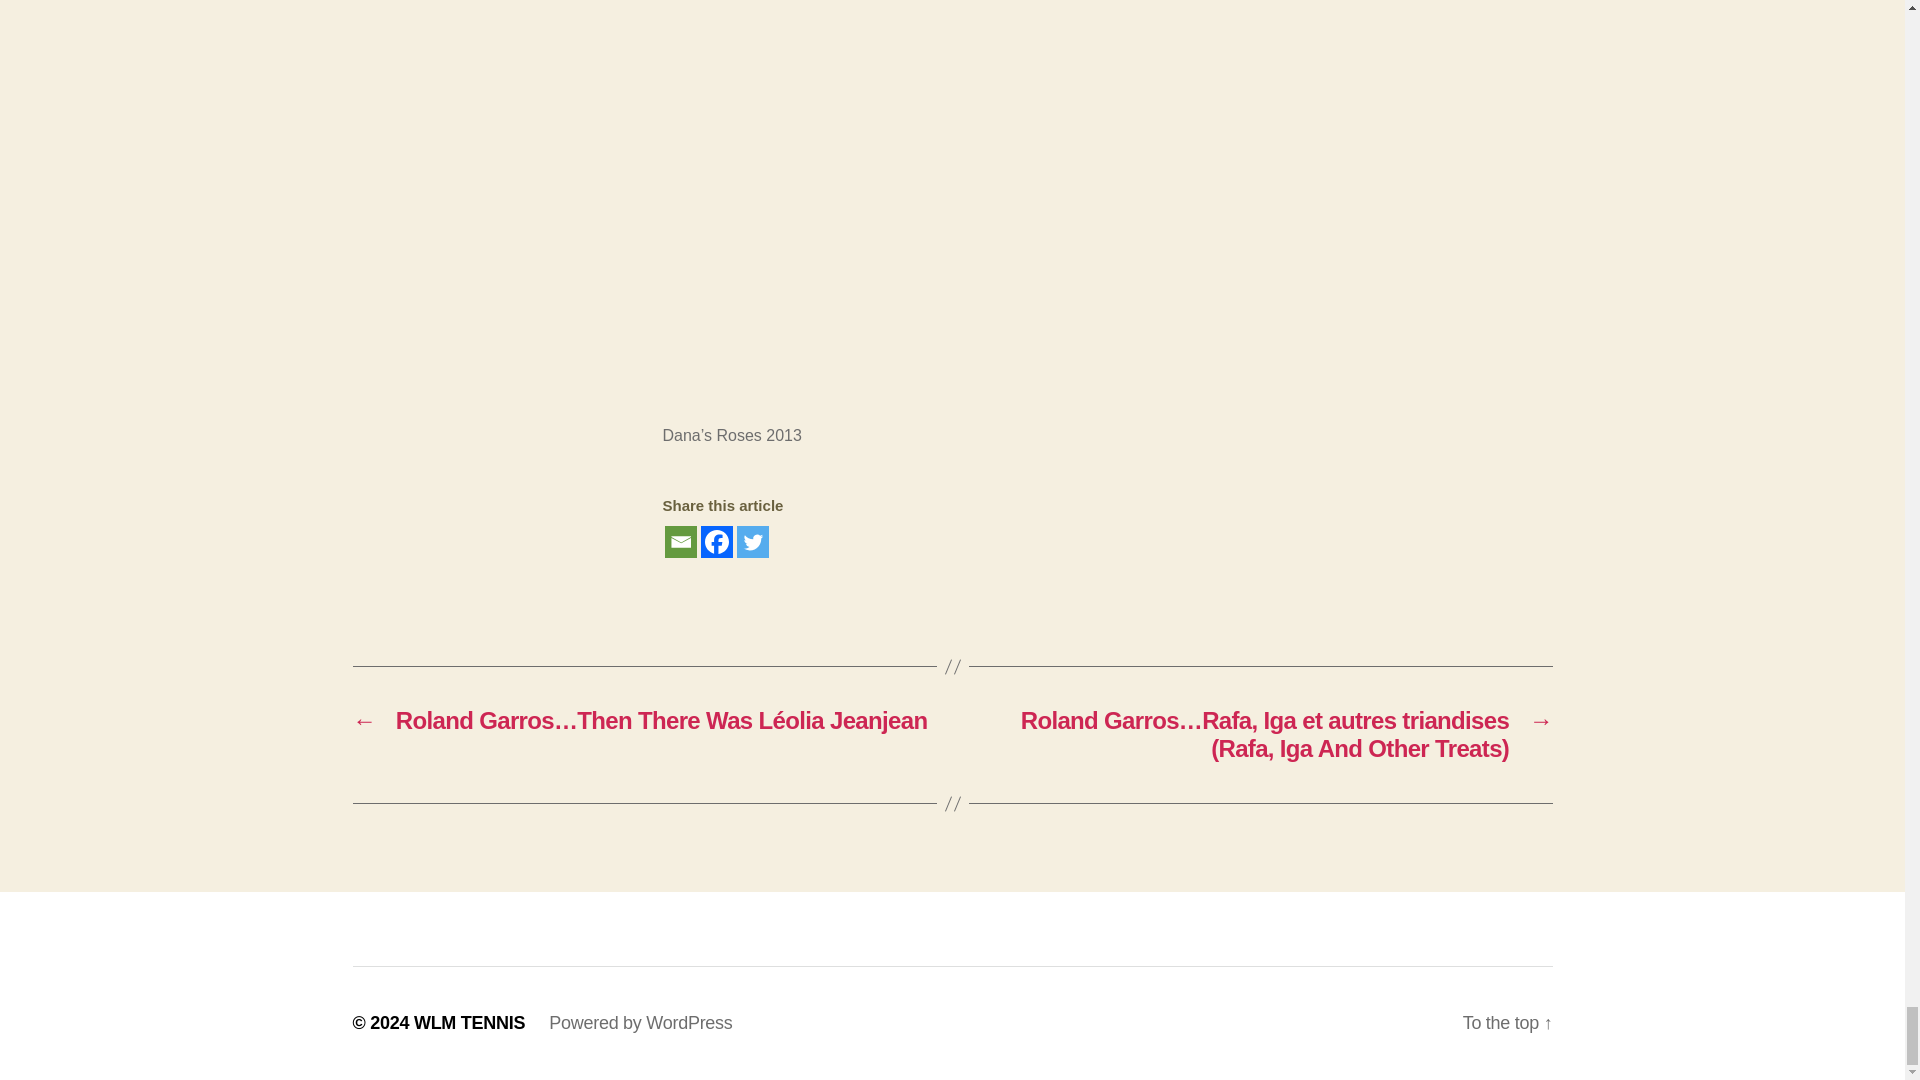 Image resolution: width=1920 pixels, height=1080 pixels. I want to click on Facebook, so click(716, 542).